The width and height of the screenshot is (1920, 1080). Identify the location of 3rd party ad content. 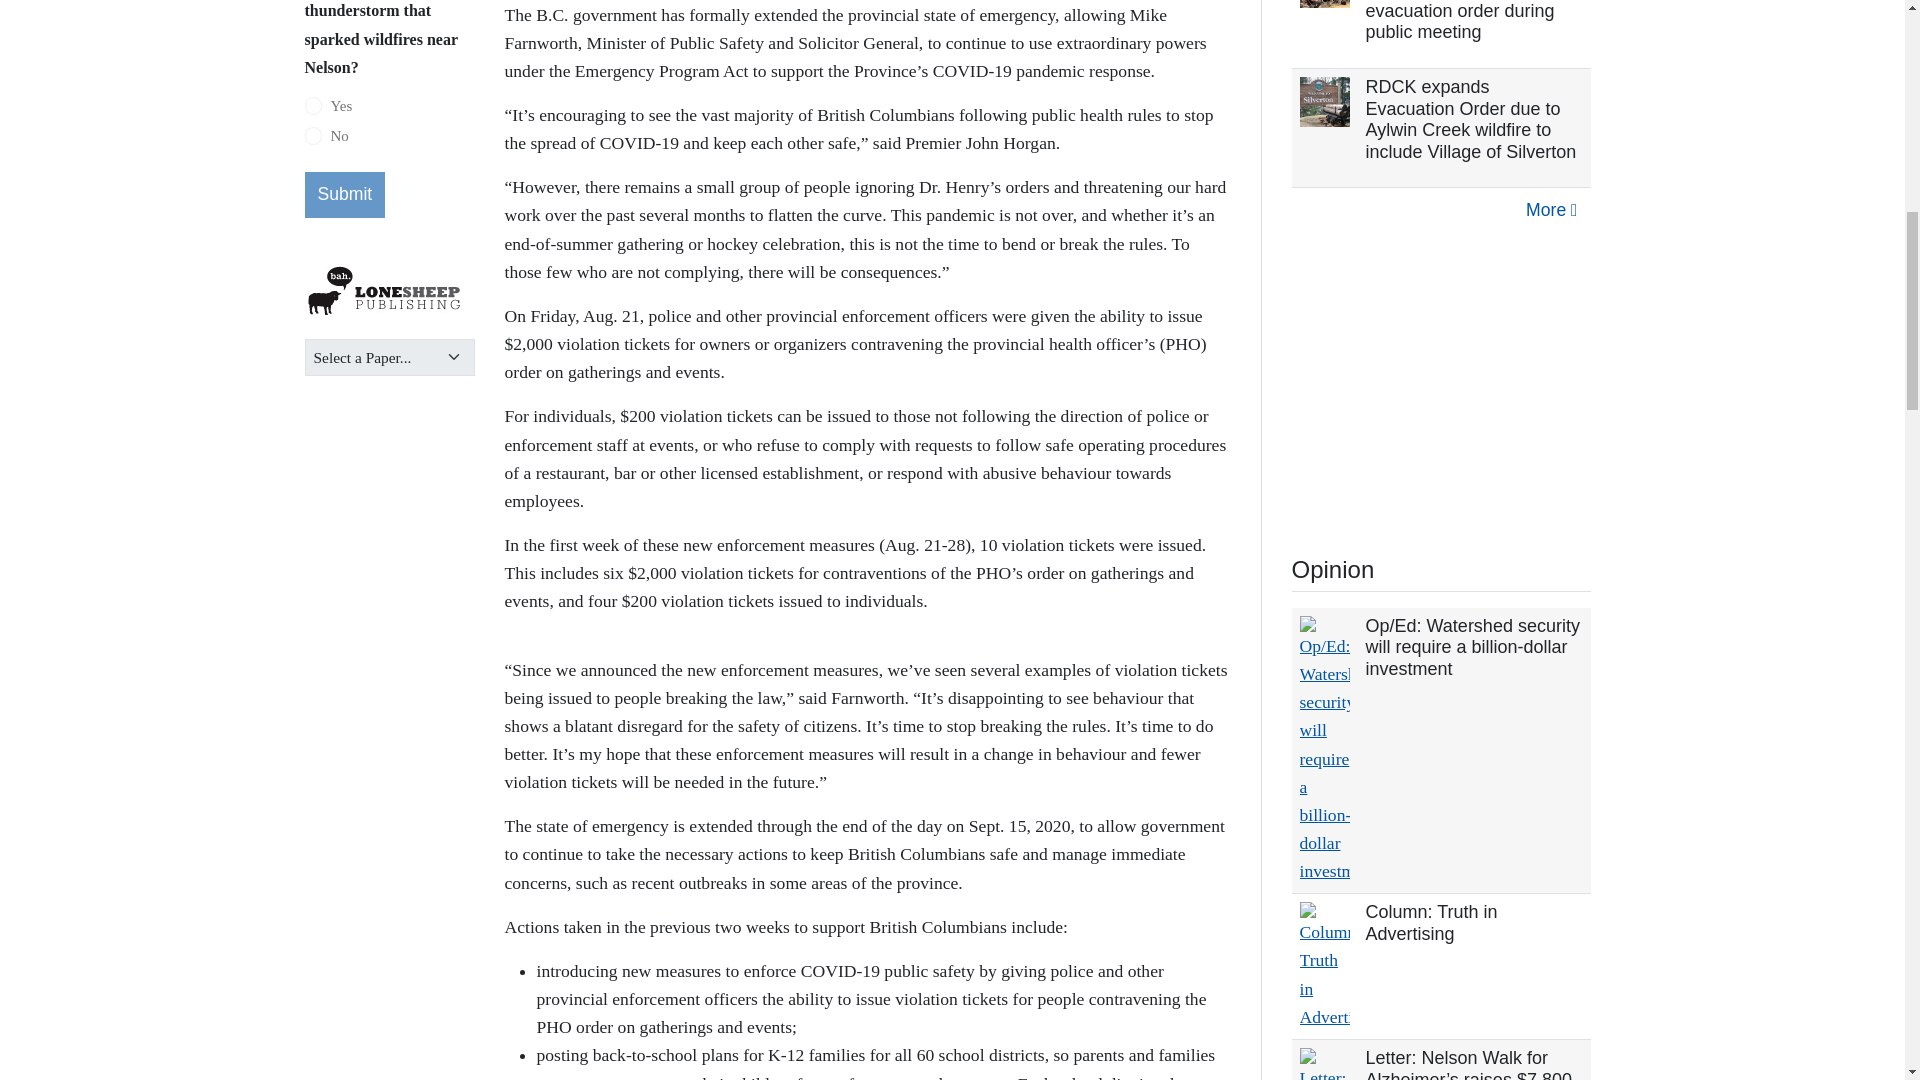
(1442, 382).